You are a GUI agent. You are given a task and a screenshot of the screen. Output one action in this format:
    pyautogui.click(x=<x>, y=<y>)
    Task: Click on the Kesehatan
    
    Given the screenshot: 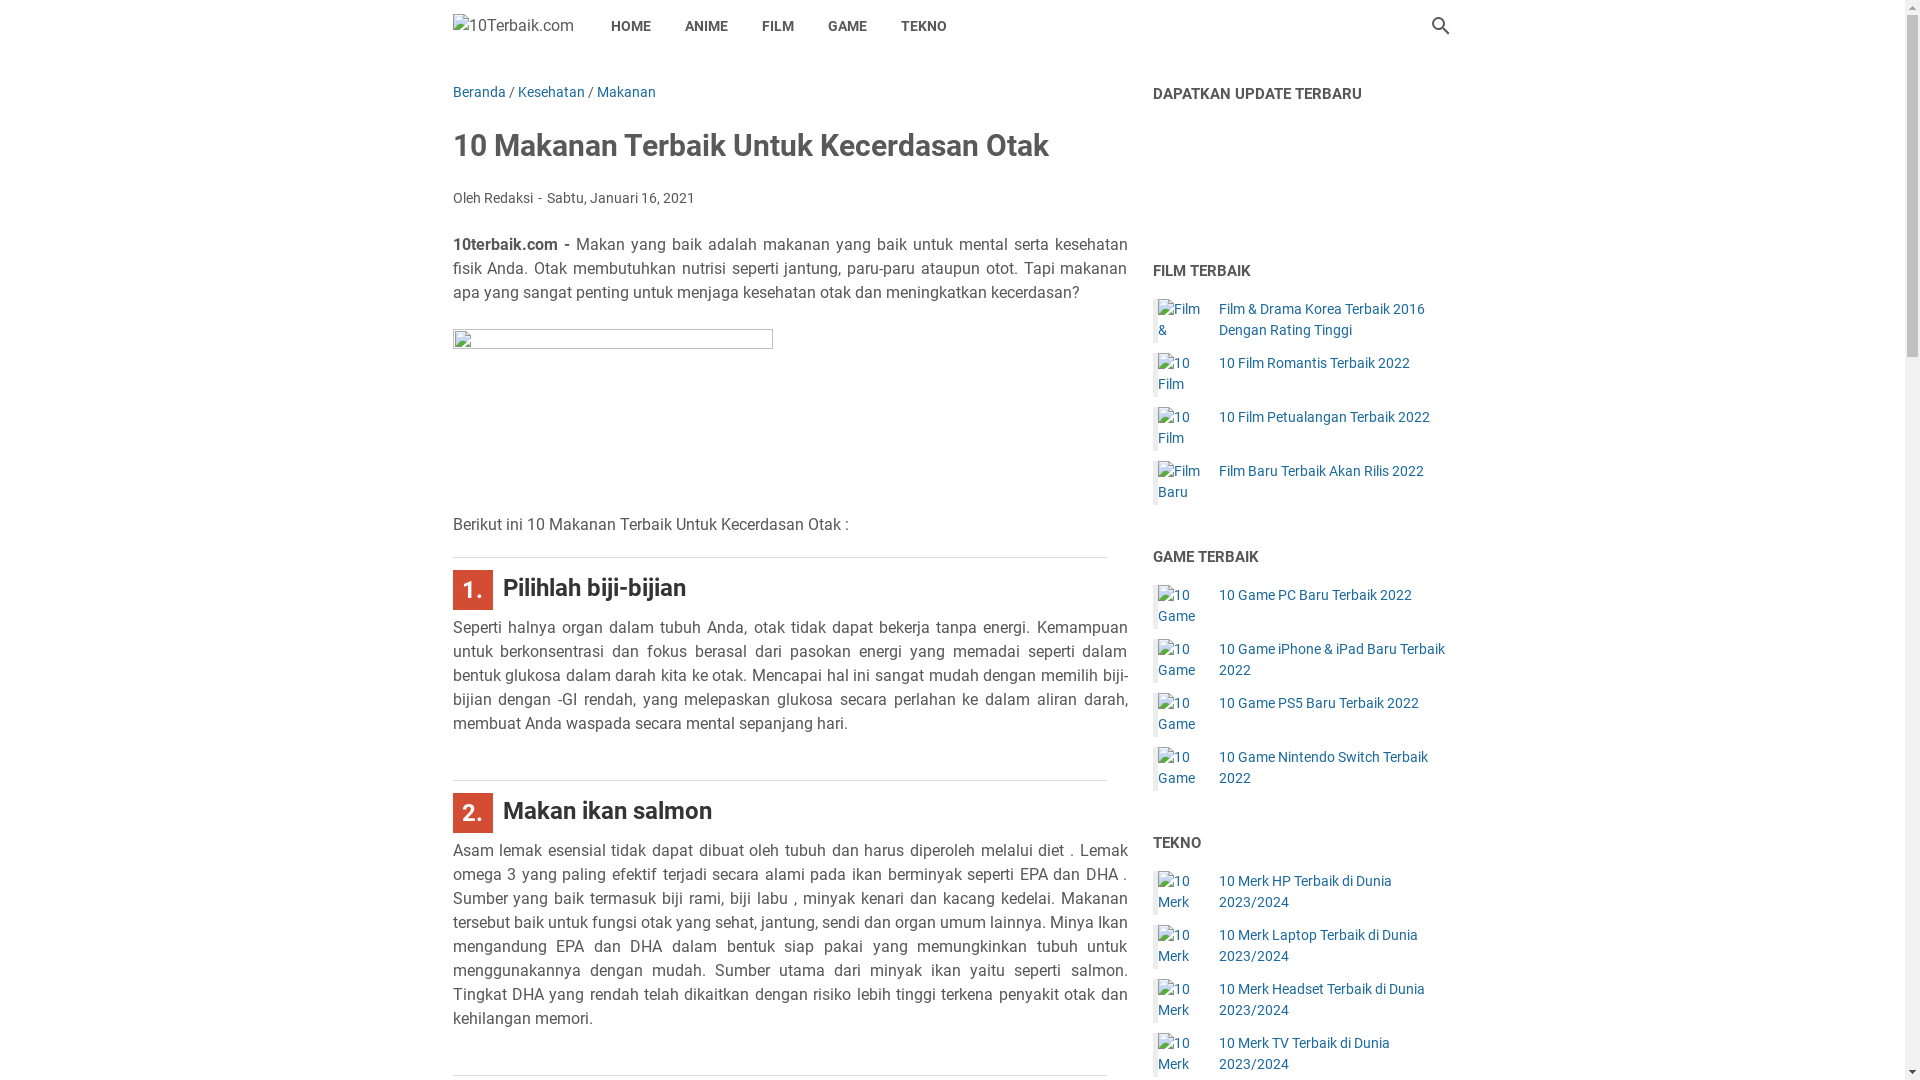 What is the action you would take?
    pyautogui.click(x=552, y=92)
    